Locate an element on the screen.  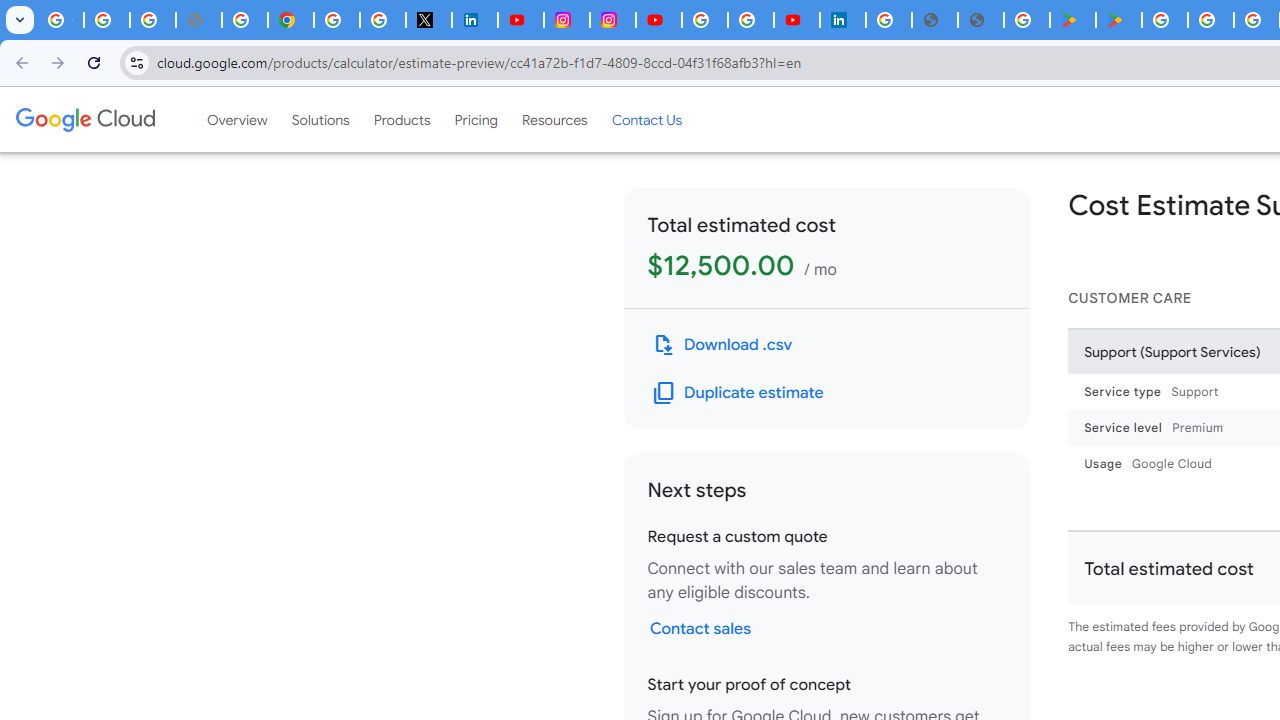
Sign in - Google Accounts is located at coordinates (336, 20).